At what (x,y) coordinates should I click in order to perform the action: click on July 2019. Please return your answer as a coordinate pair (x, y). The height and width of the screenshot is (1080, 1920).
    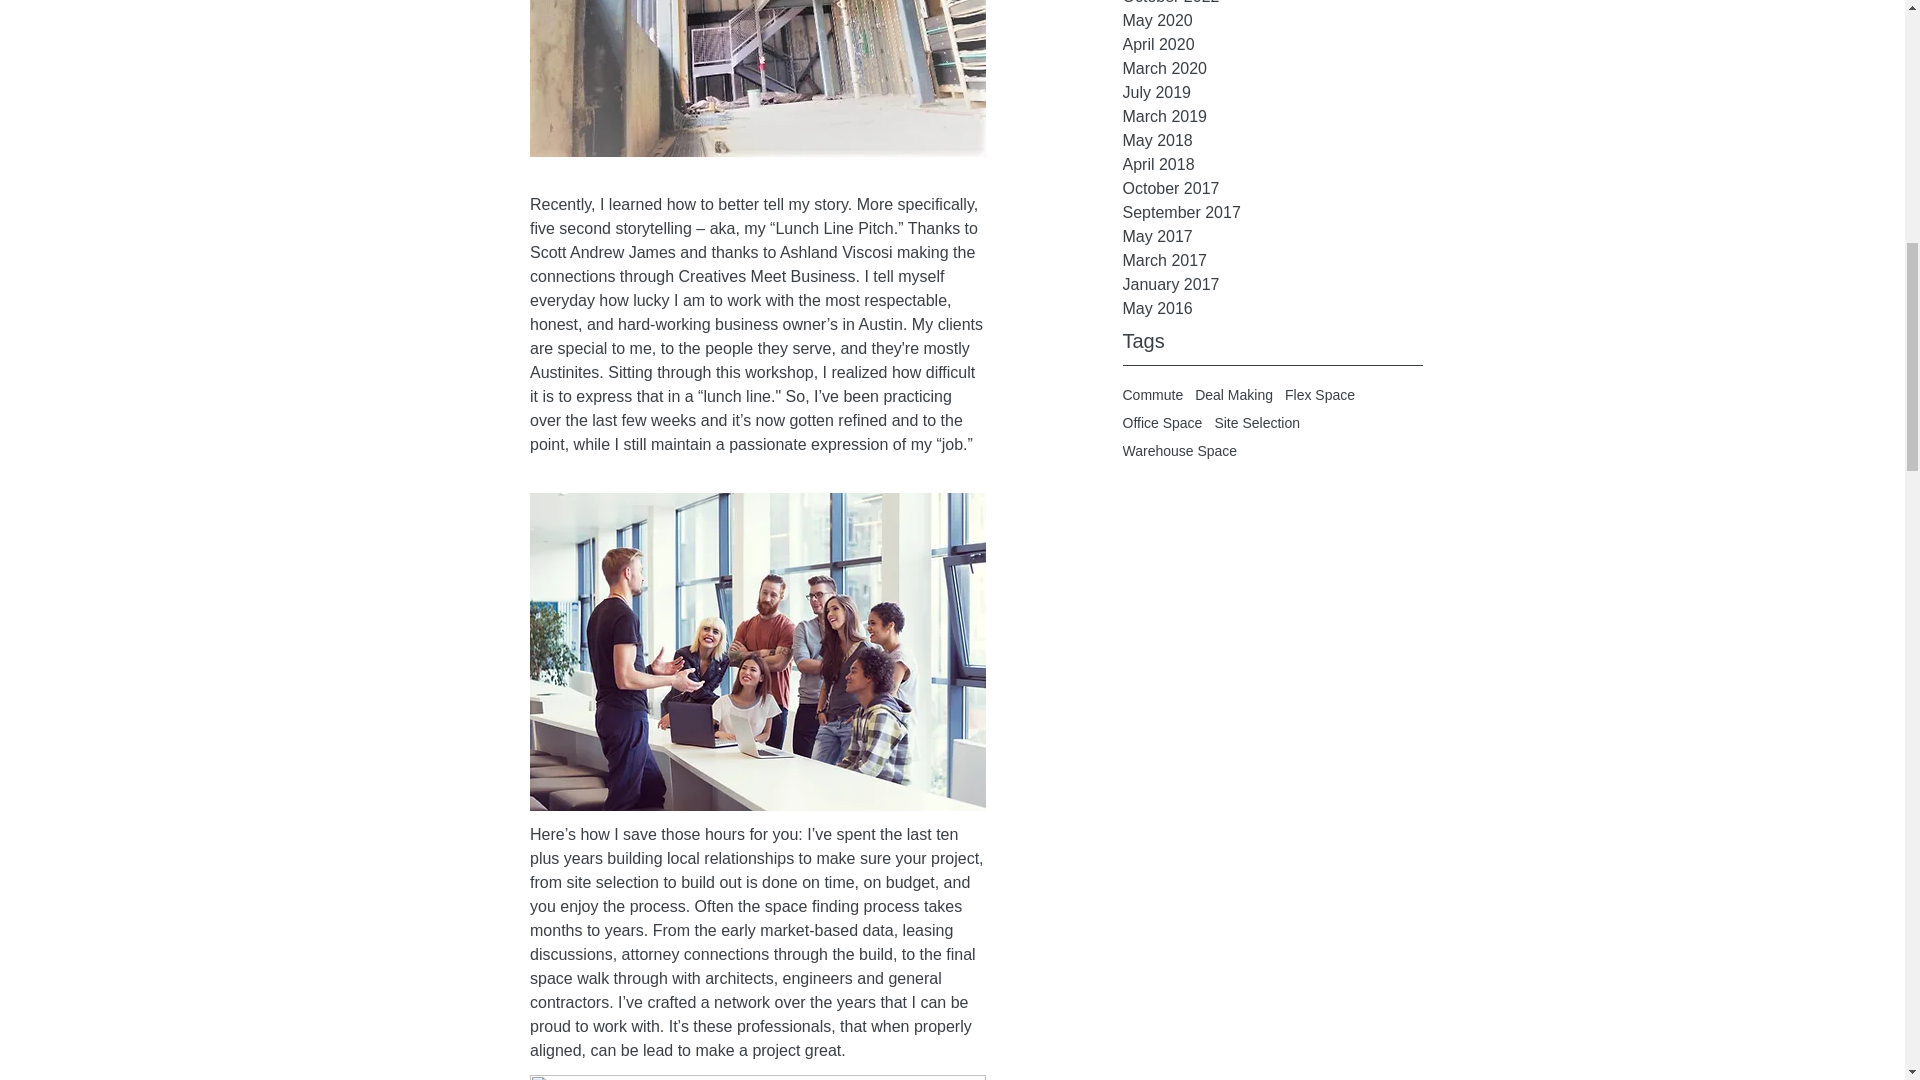
    Looking at the image, I should click on (1272, 92).